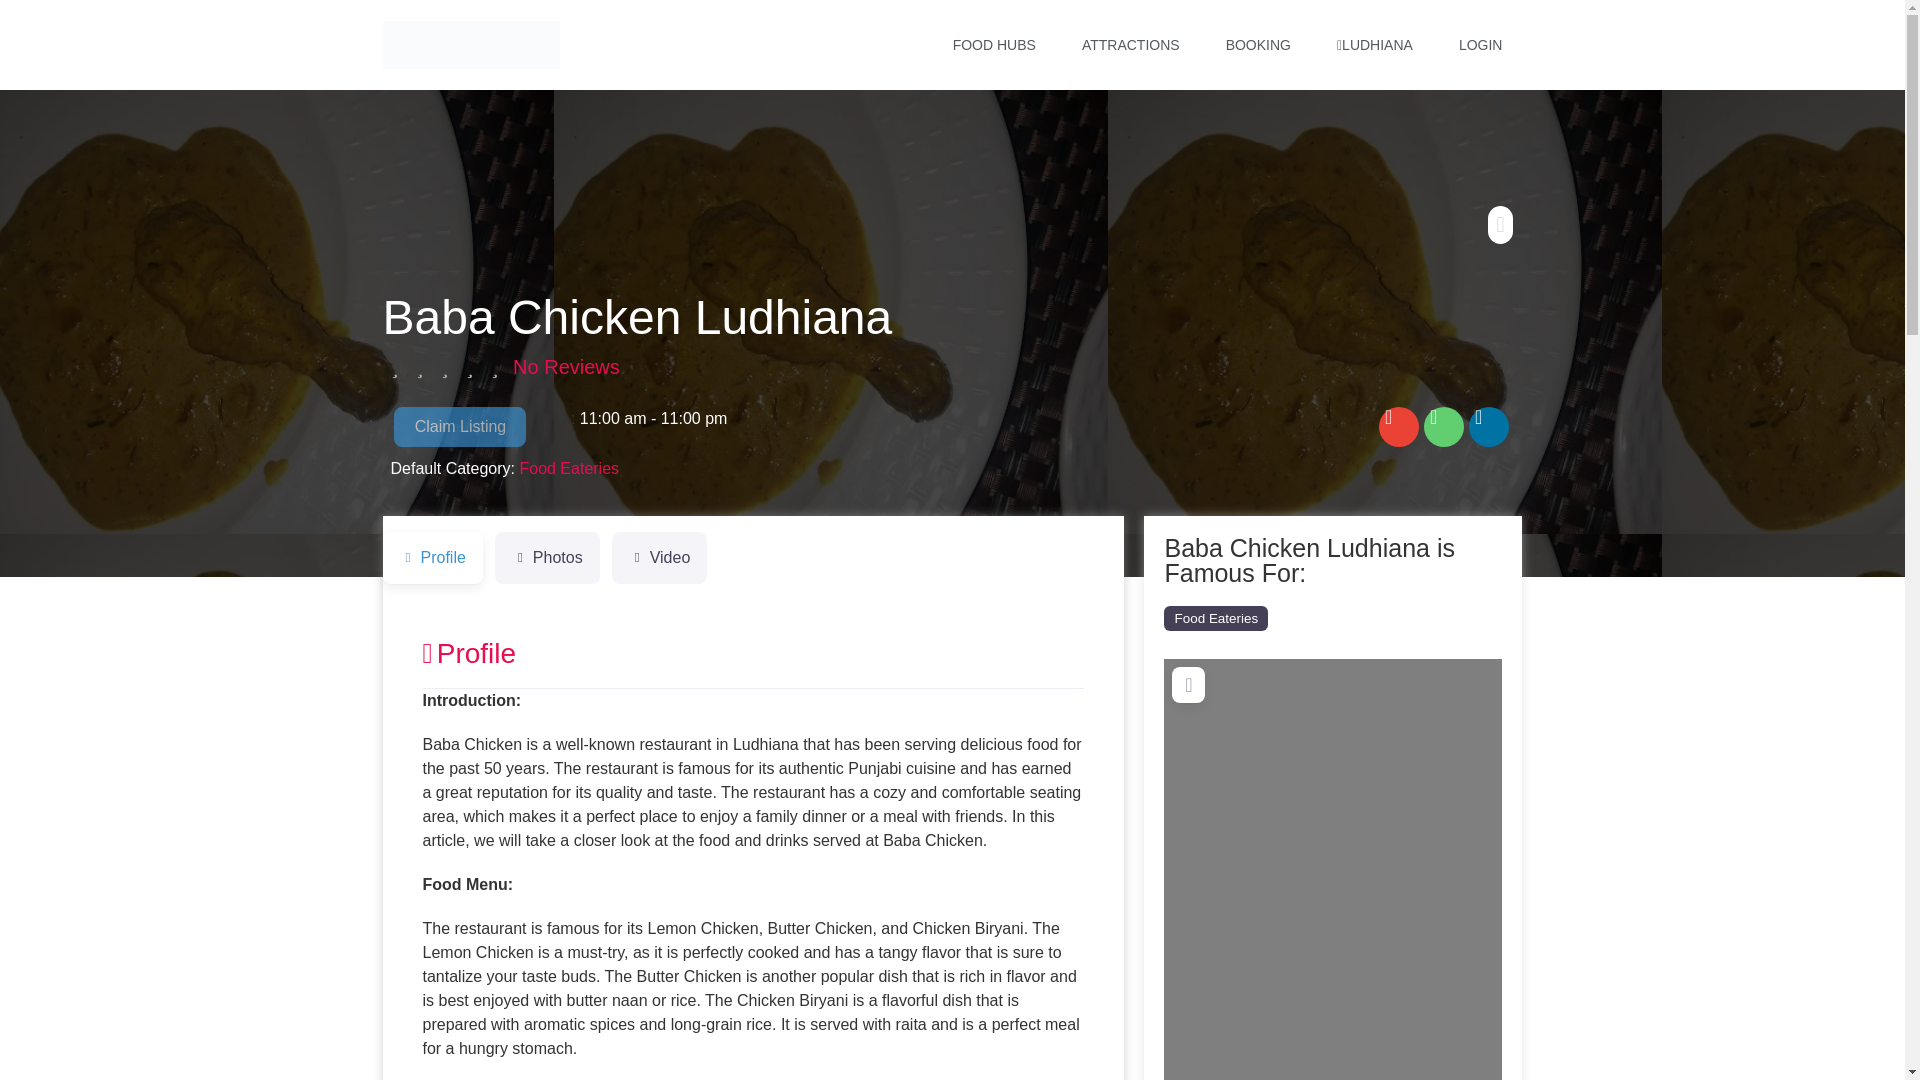 This screenshot has height=1080, width=1920. Describe the element at coordinates (1500, 224) in the screenshot. I see `Add to Favorites` at that location.